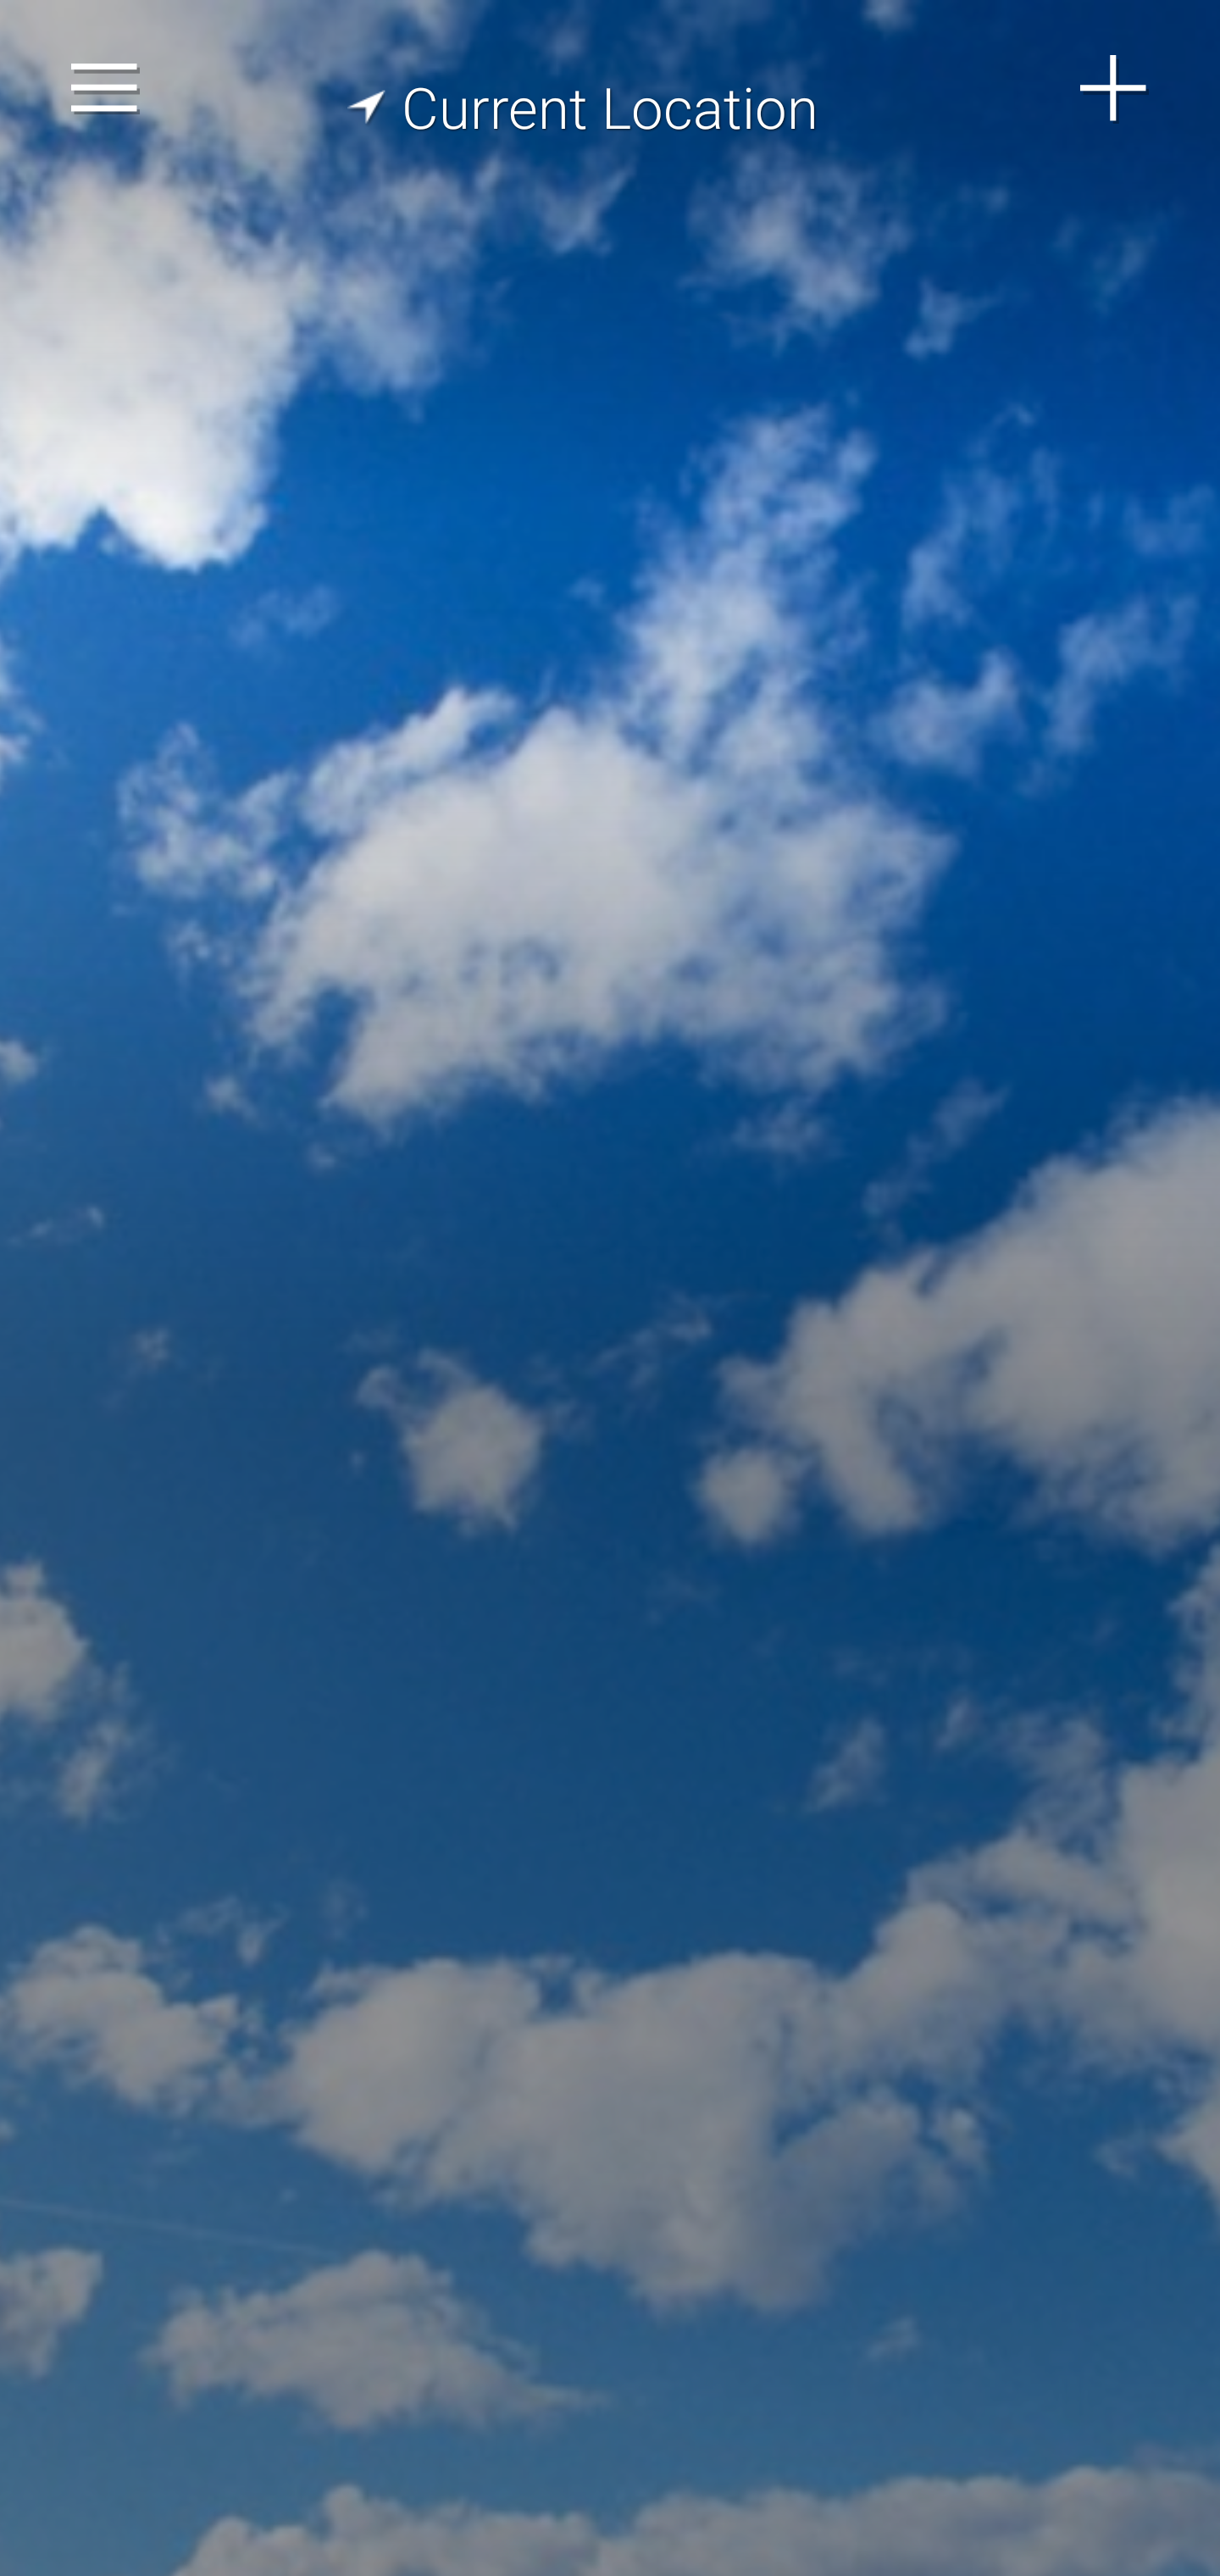 The width and height of the screenshot is (1220, 2576). Describe the element at coordinates (105, 88) in the screenshot. I see `Sidebar` at that location.